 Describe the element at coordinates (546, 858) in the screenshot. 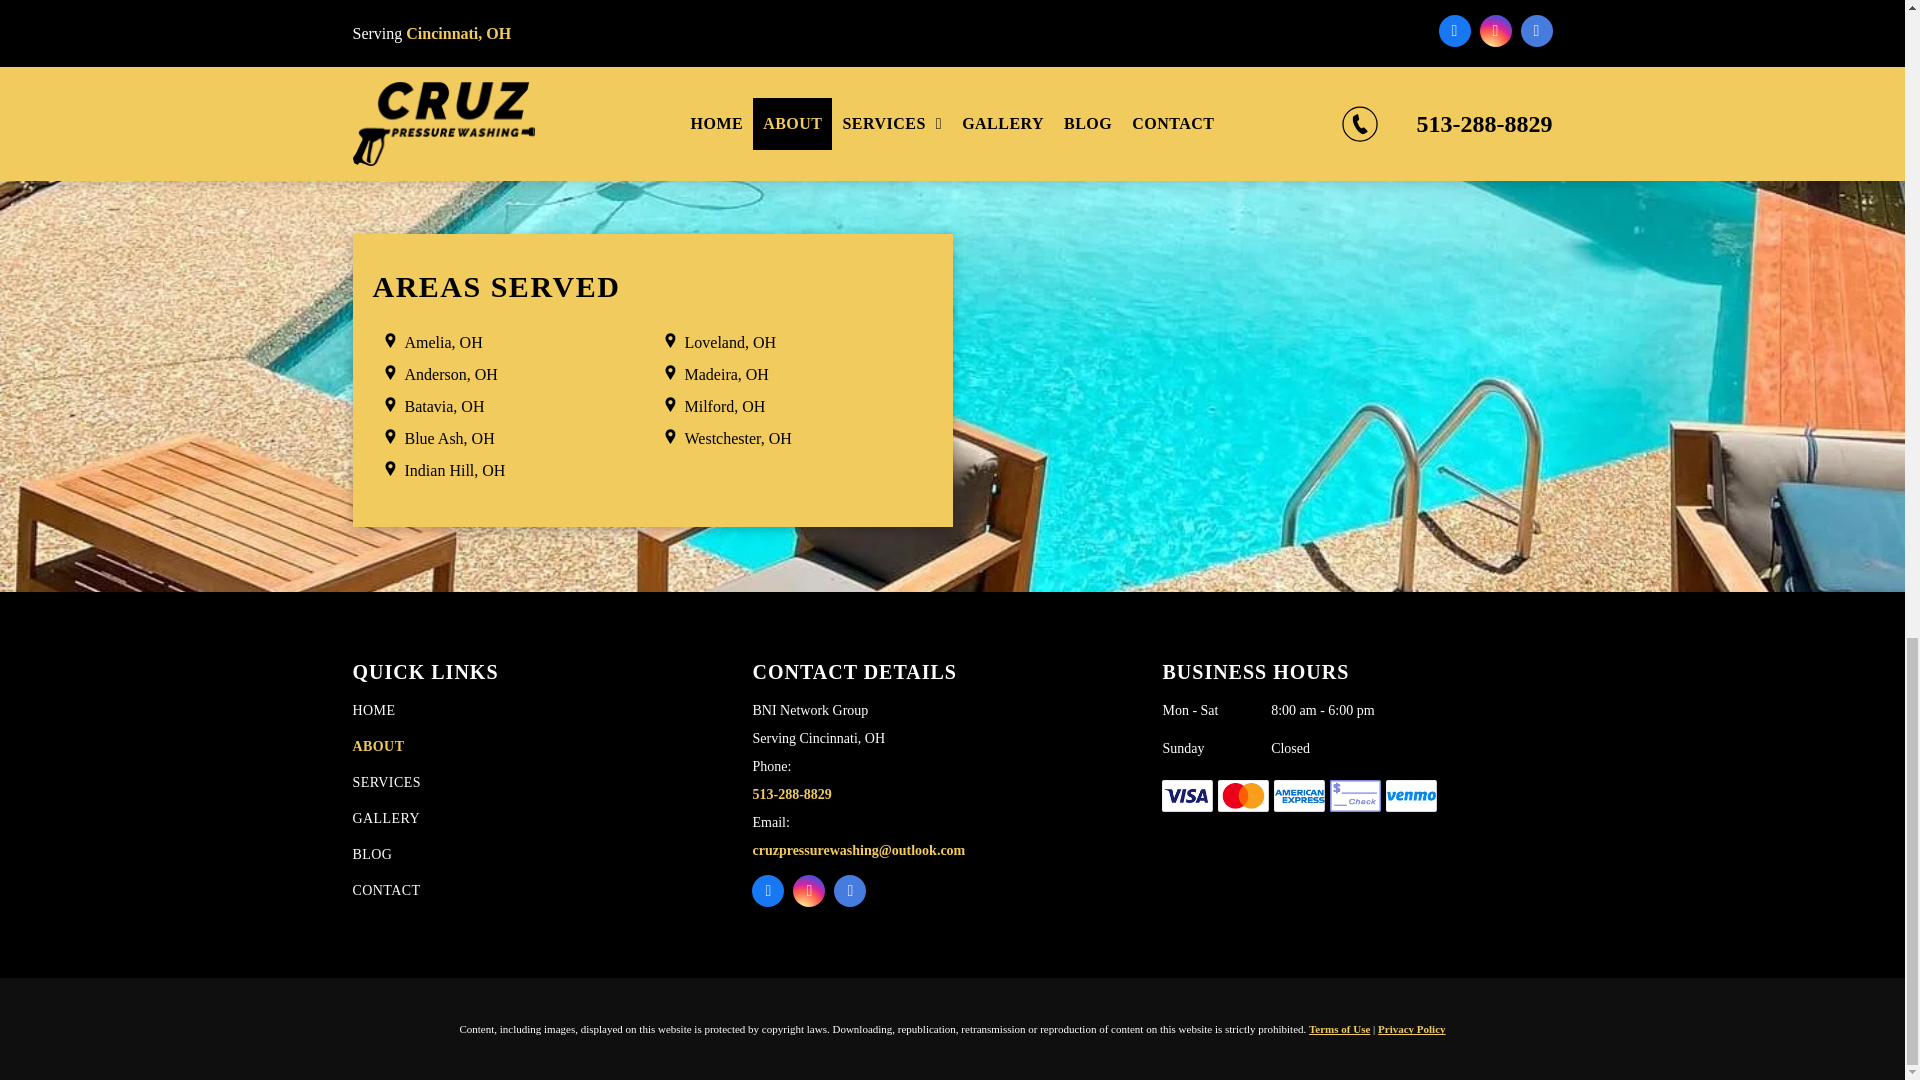

I see `BLOG` at that location.